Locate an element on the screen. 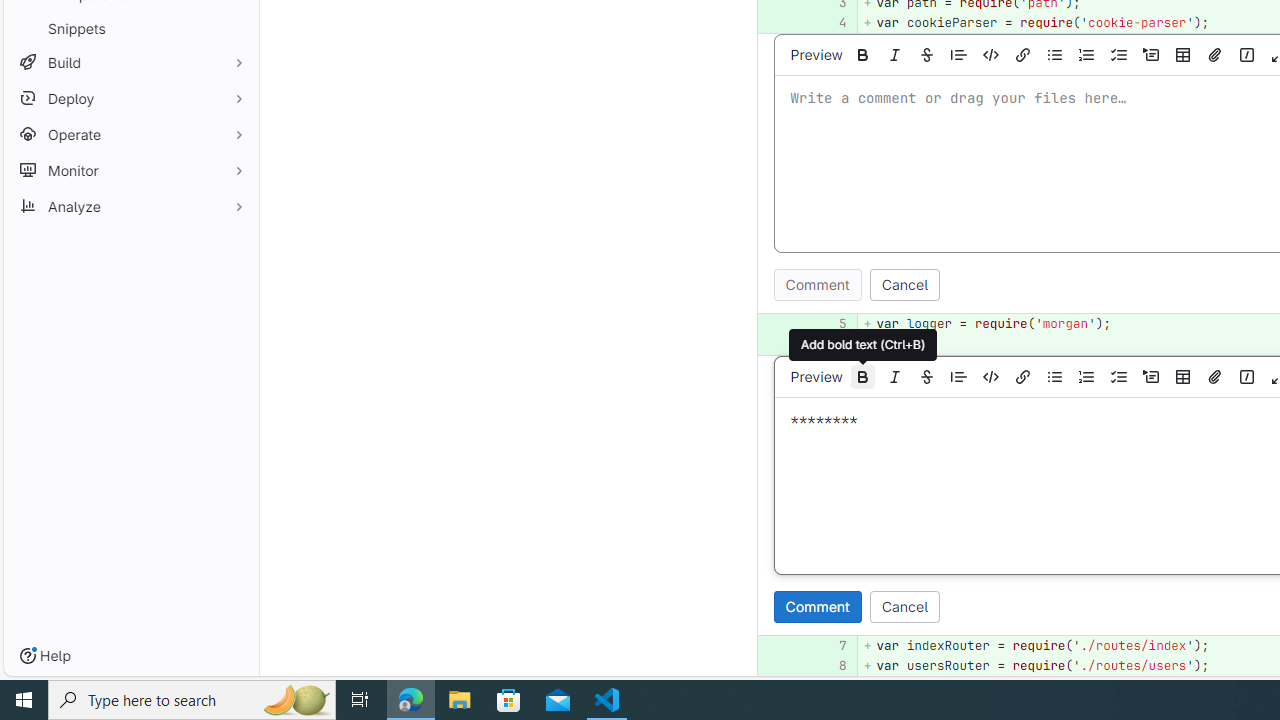 This screenshot has width=1280, height=720. 8 is located at coordinates (829, 666).